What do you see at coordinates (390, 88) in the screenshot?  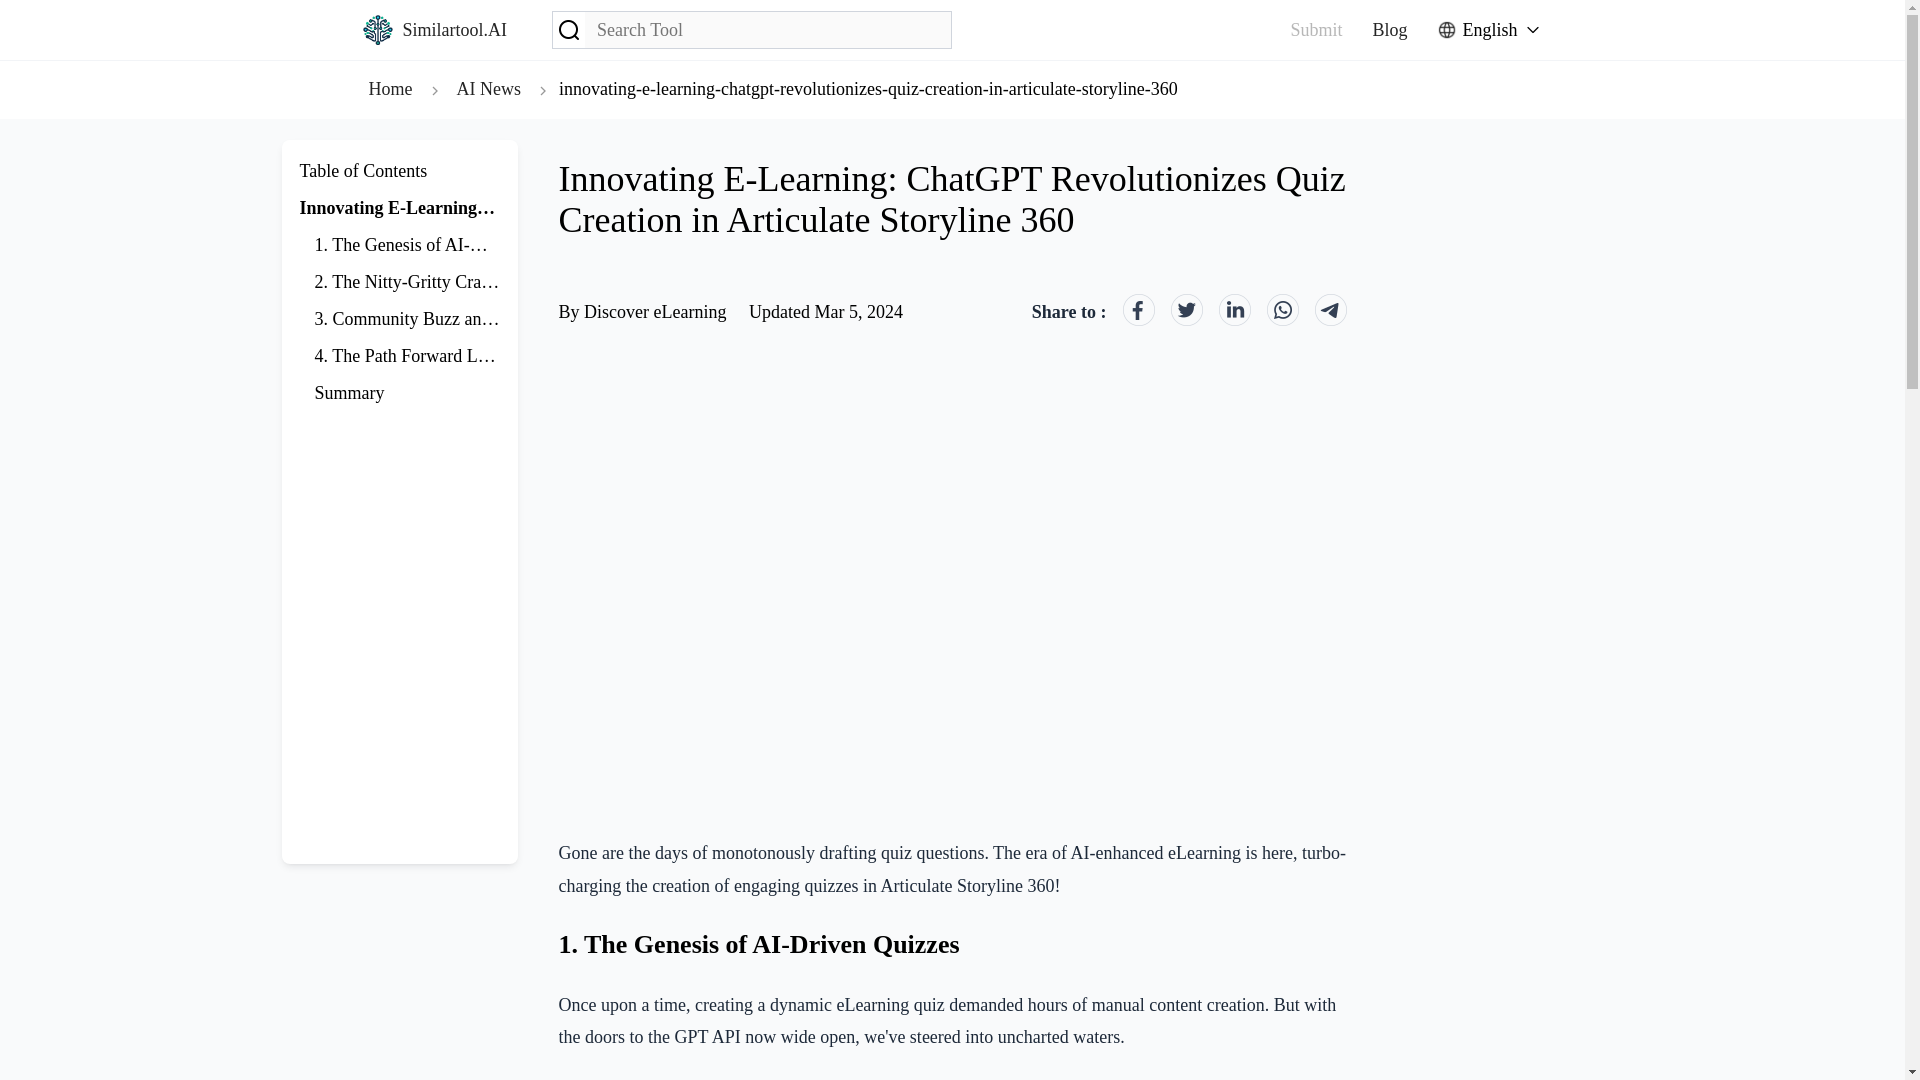 I see `Home` at bounding box center [390, 88].